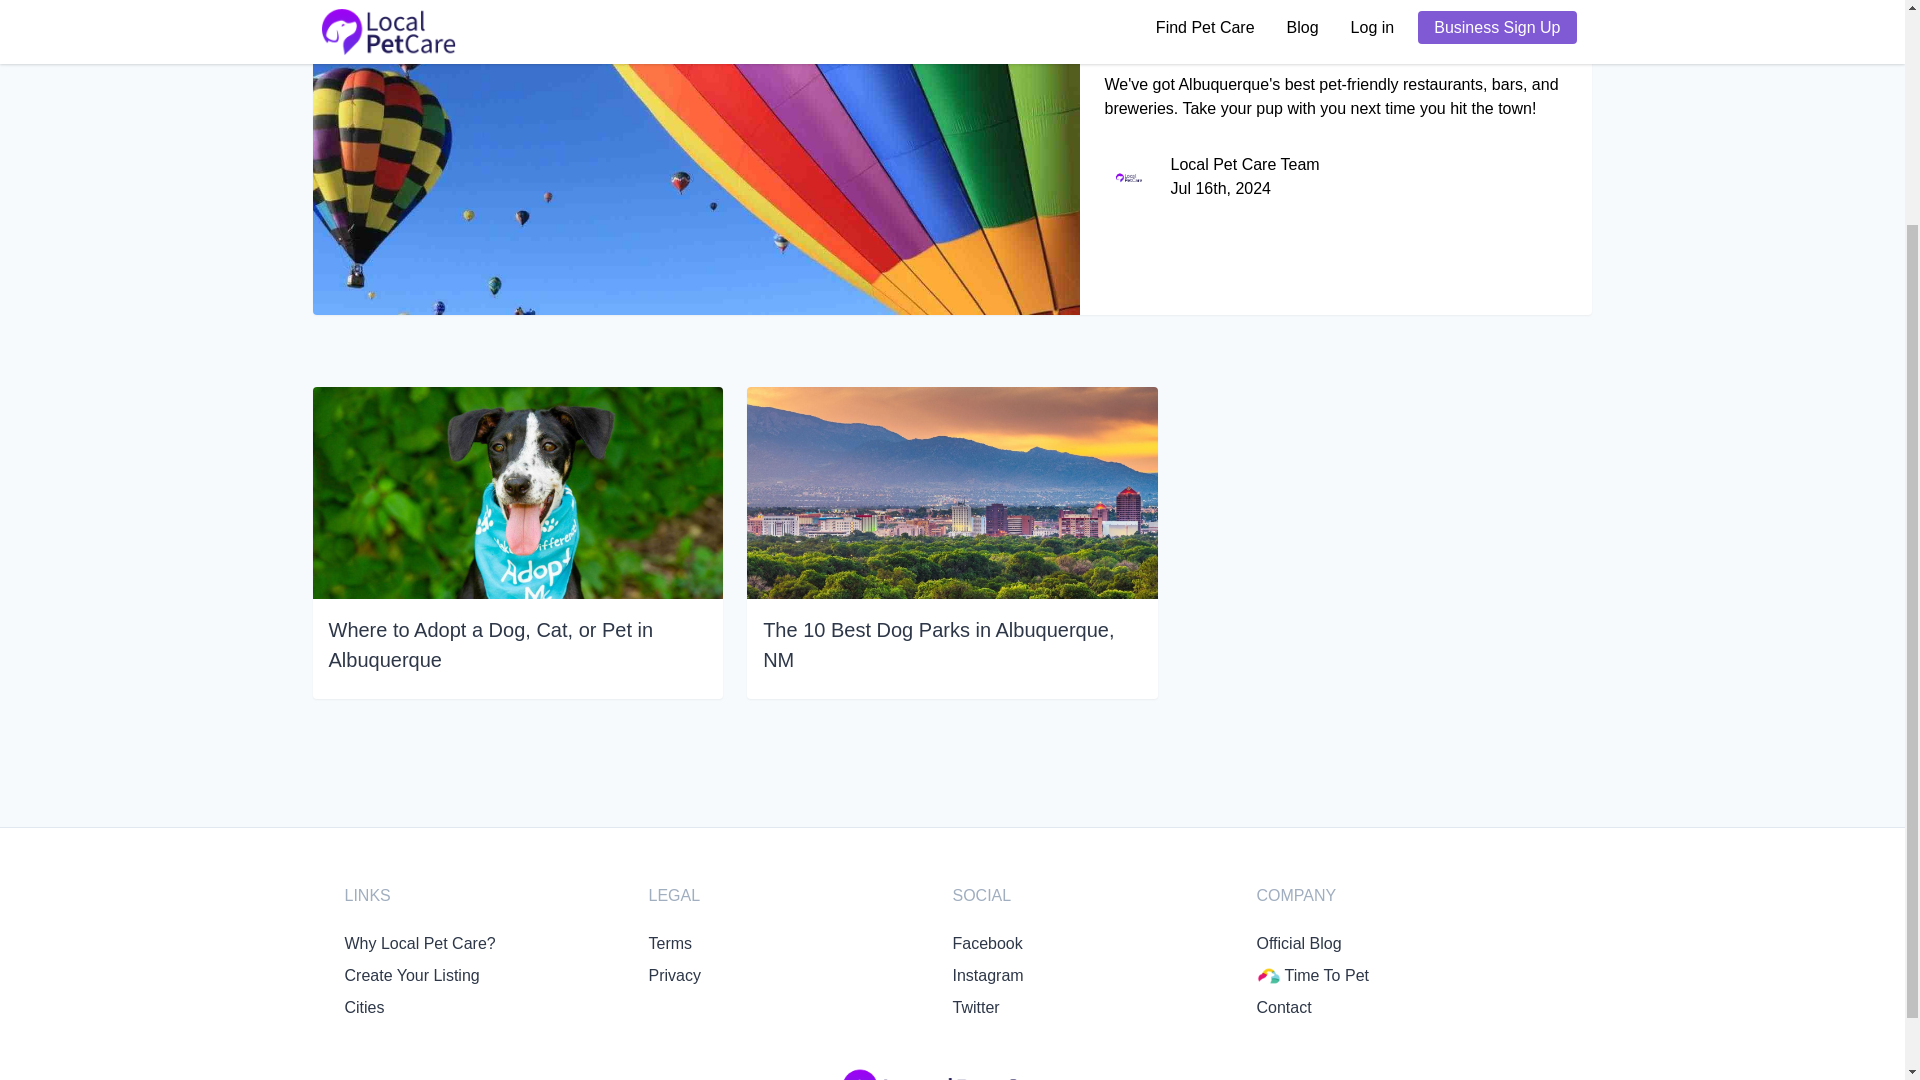 The image size is (1920, 1080). I want to click on The Top Dog-Friendly Restaurants in Albuquerque, so click(1336, 49).